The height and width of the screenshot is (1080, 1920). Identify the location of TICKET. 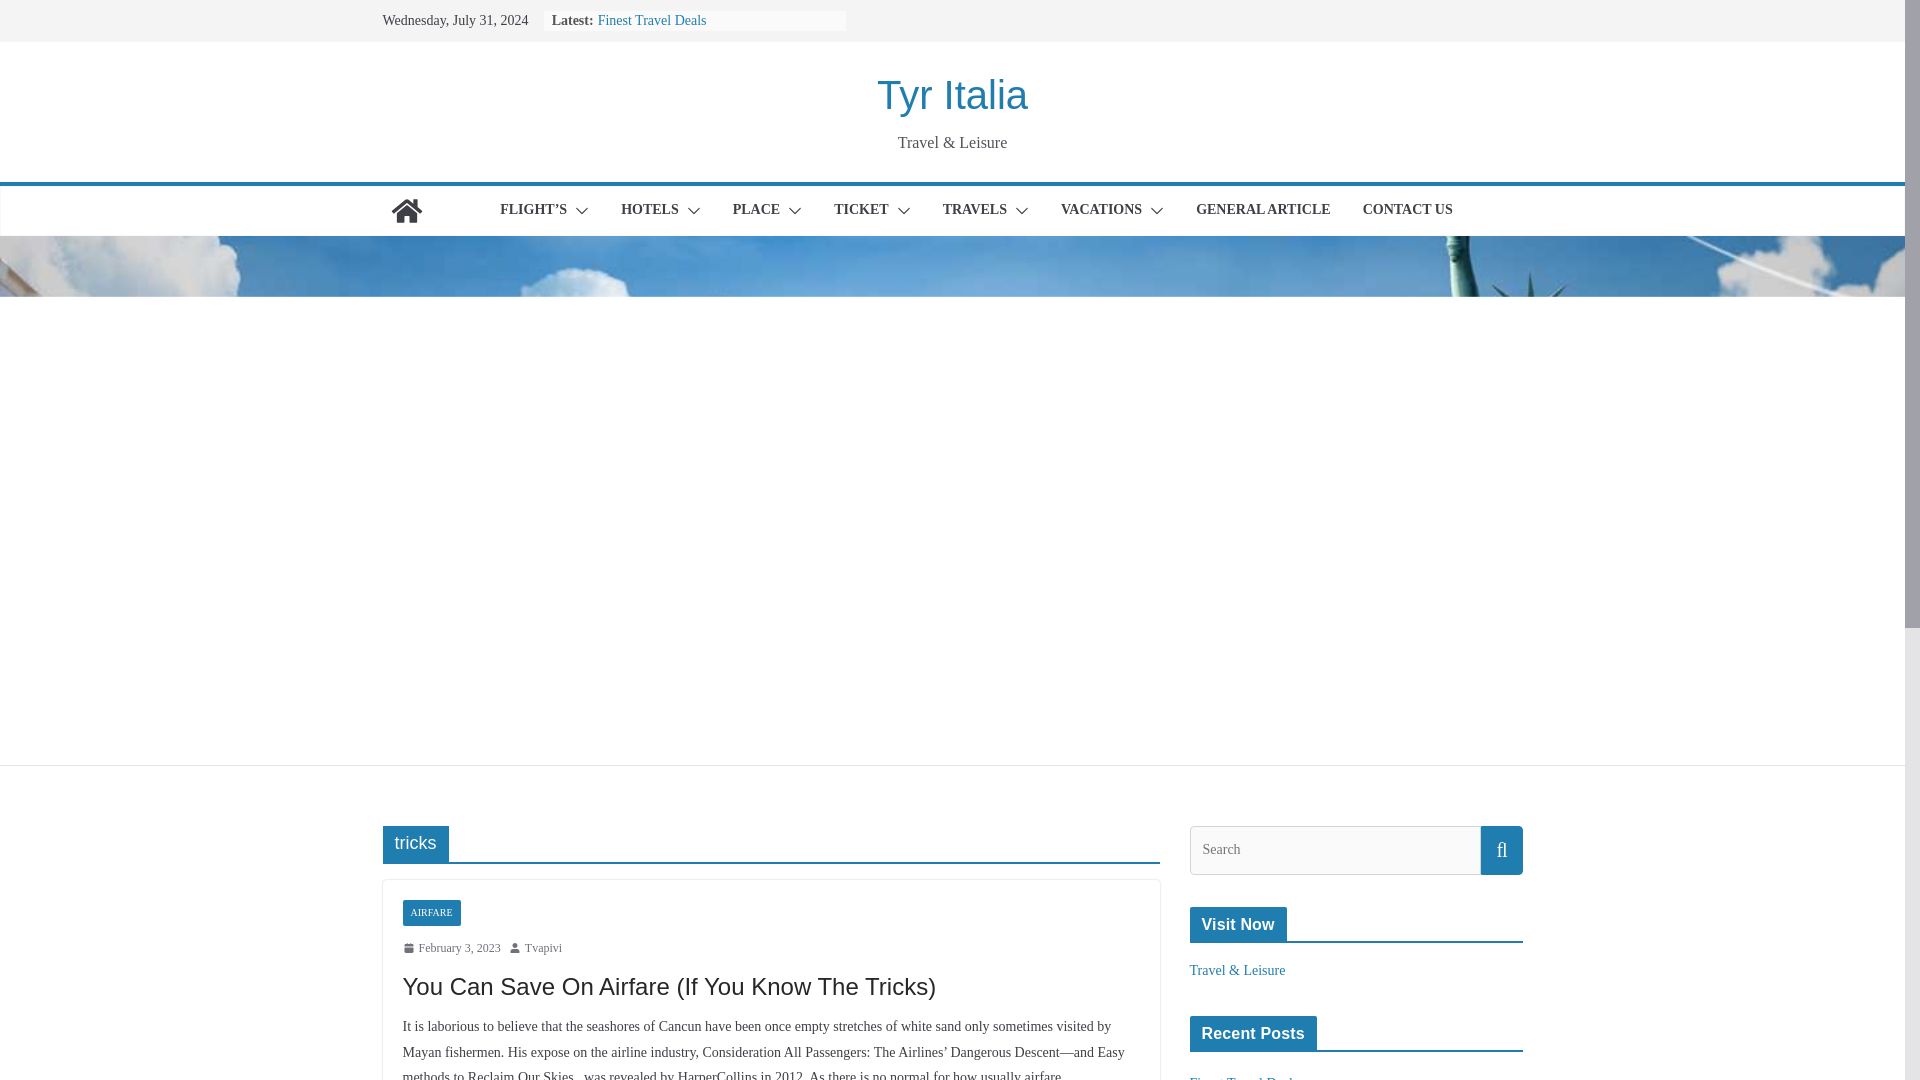
(860, 210).